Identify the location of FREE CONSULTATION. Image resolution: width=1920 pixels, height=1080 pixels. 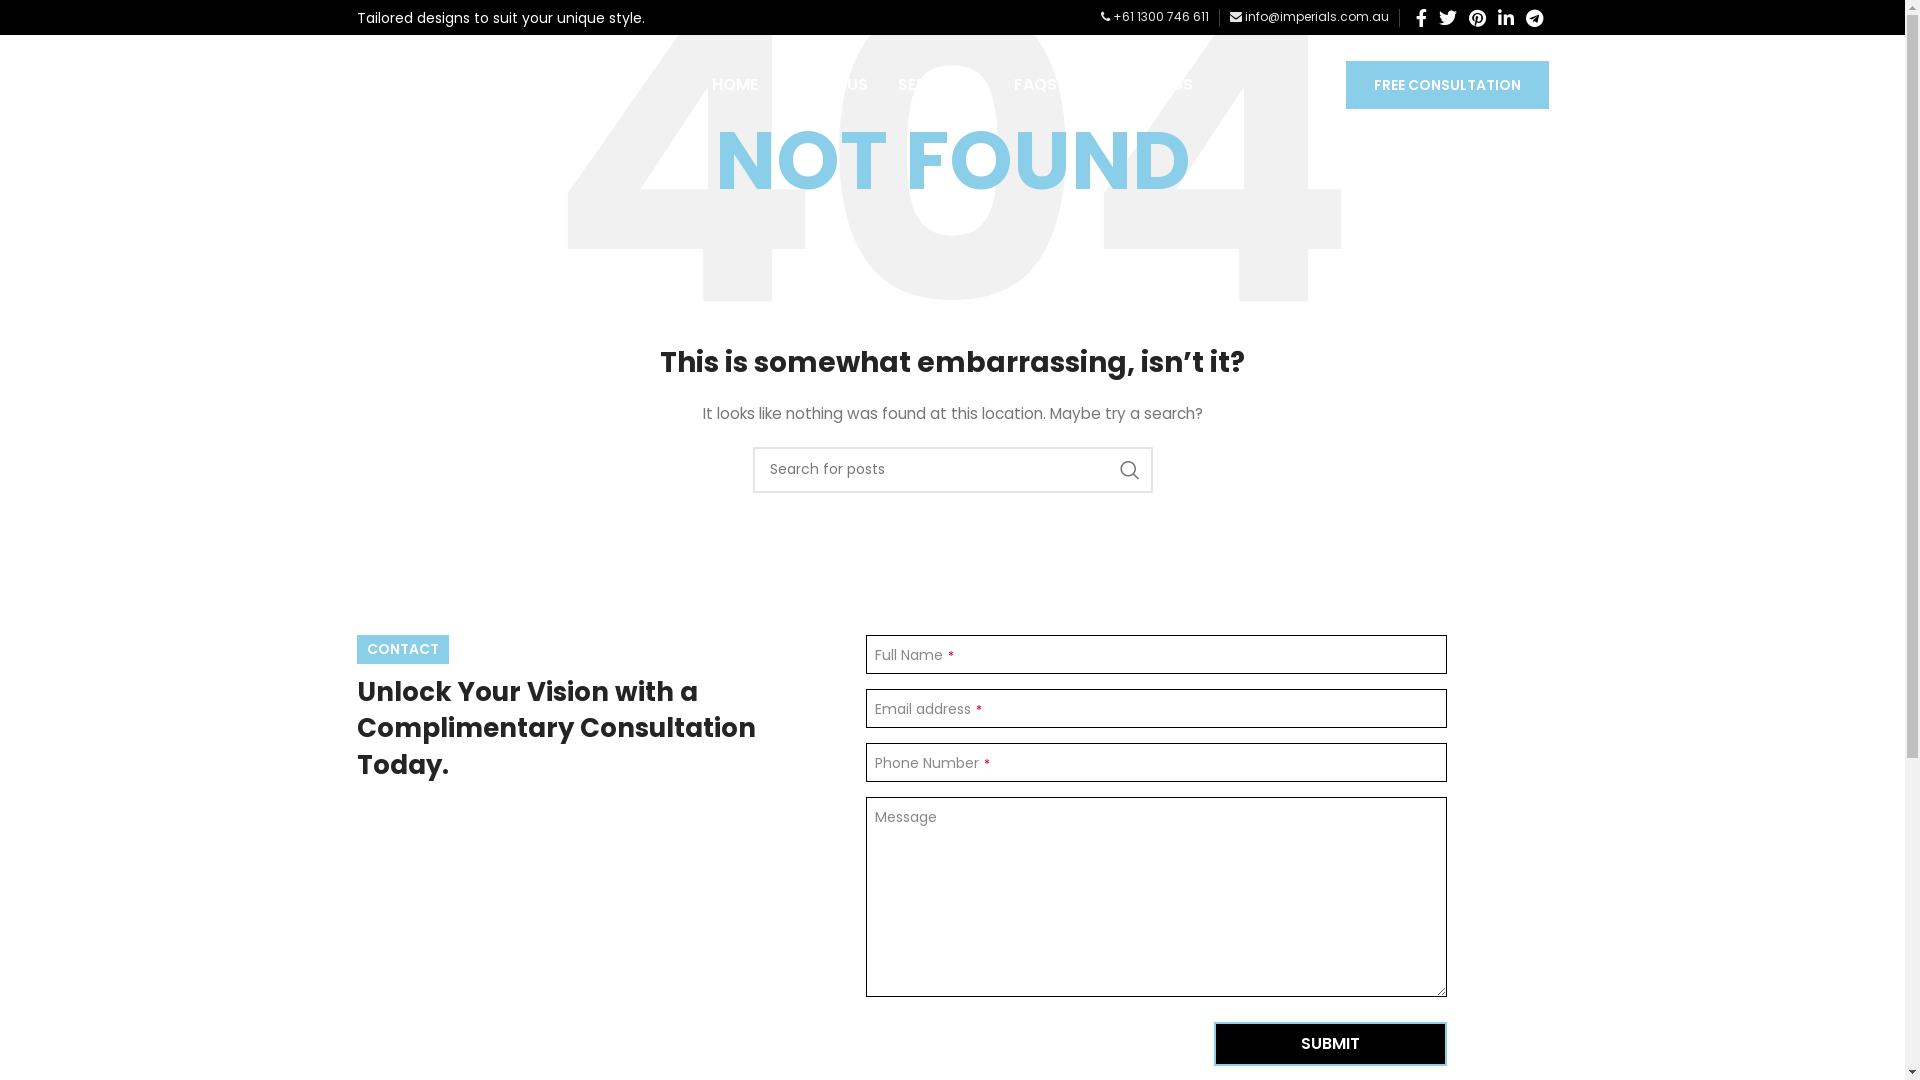
(1448, 85).